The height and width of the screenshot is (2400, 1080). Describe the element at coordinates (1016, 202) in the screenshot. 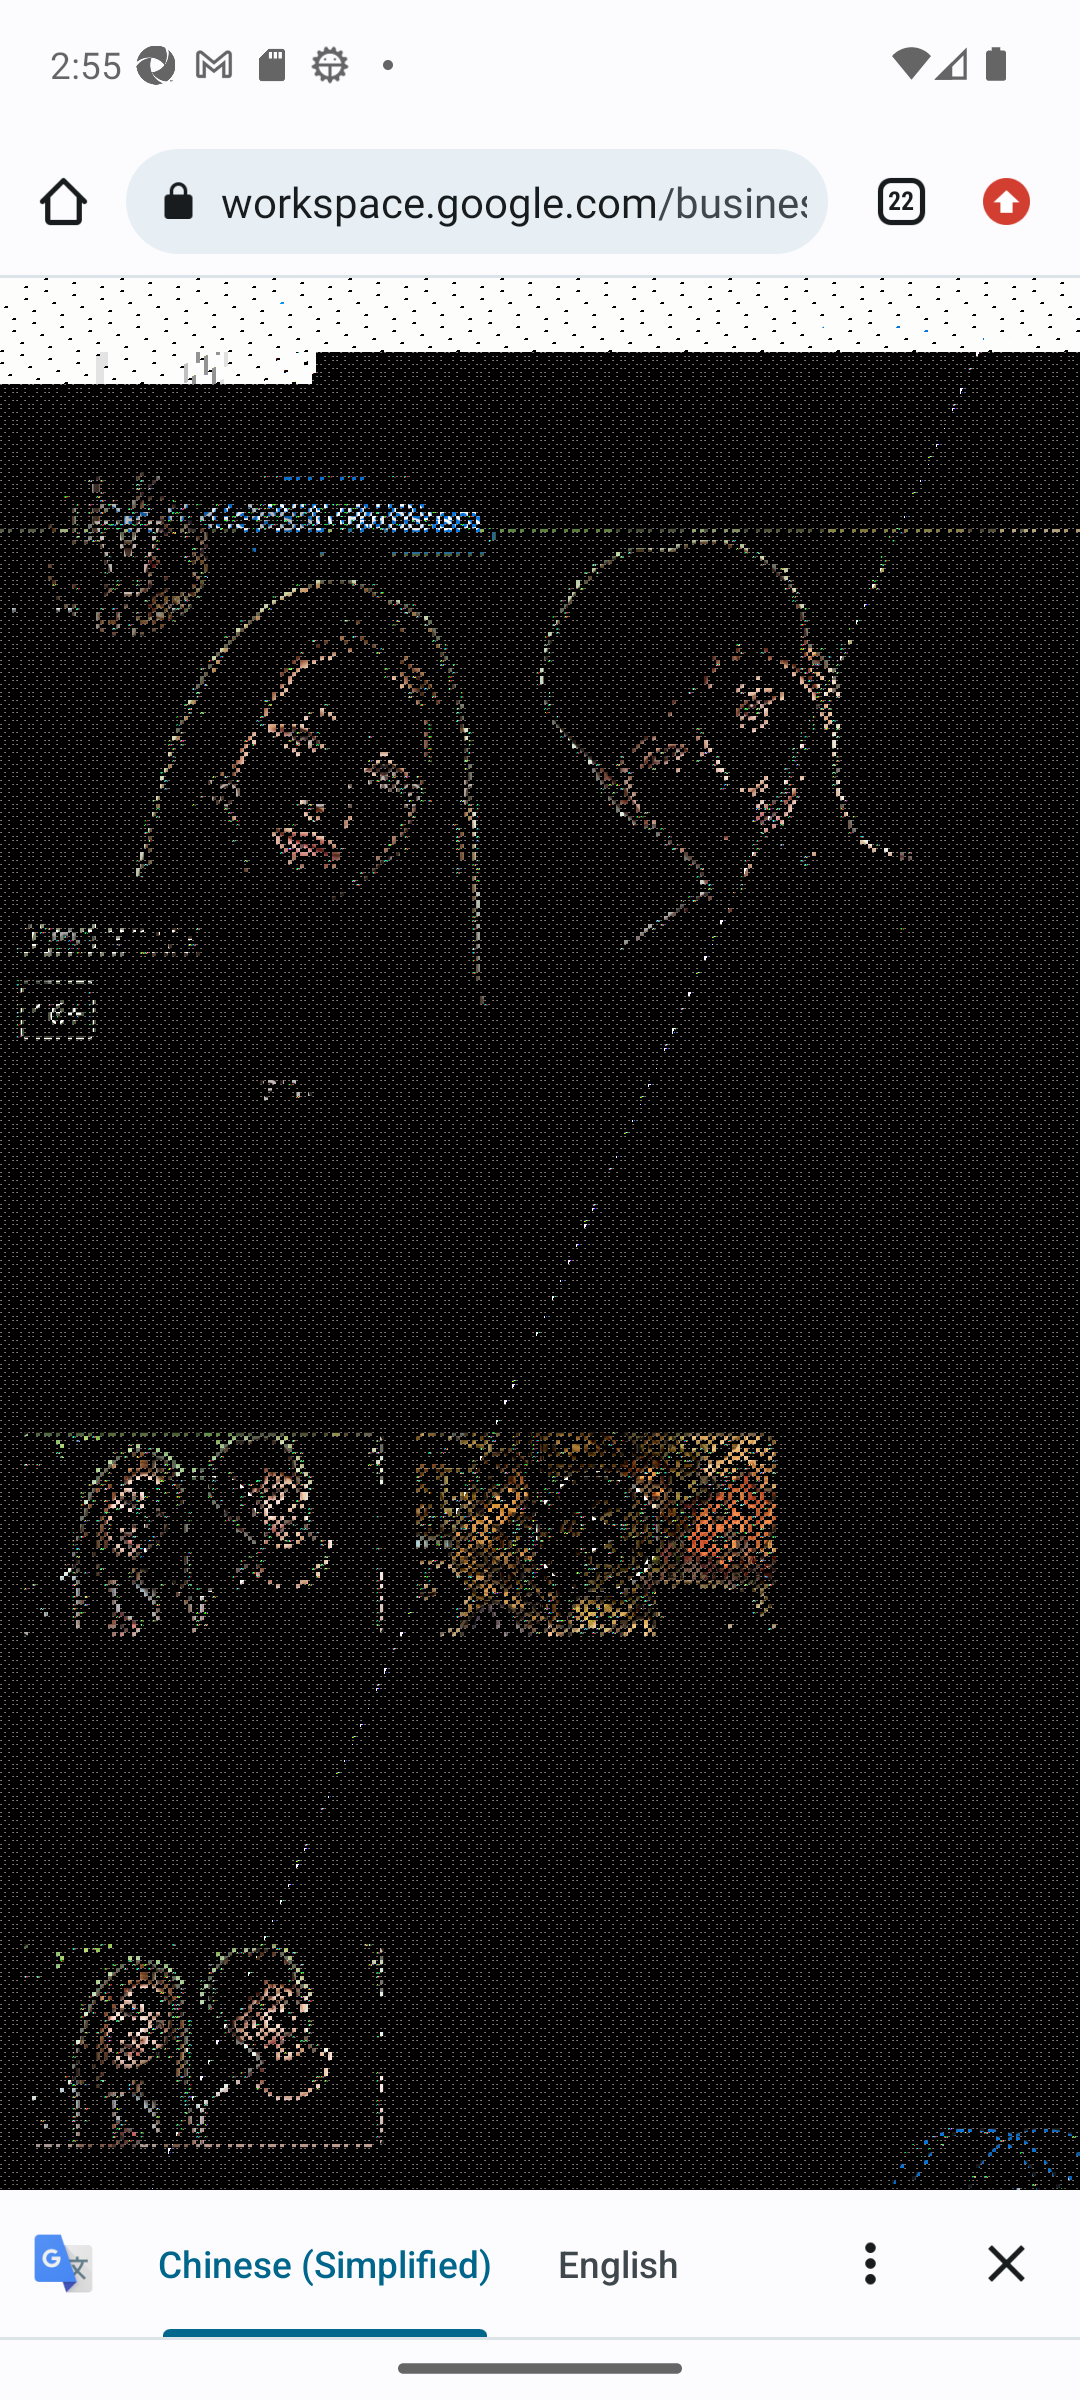

I see `Update available. More options` at that location.